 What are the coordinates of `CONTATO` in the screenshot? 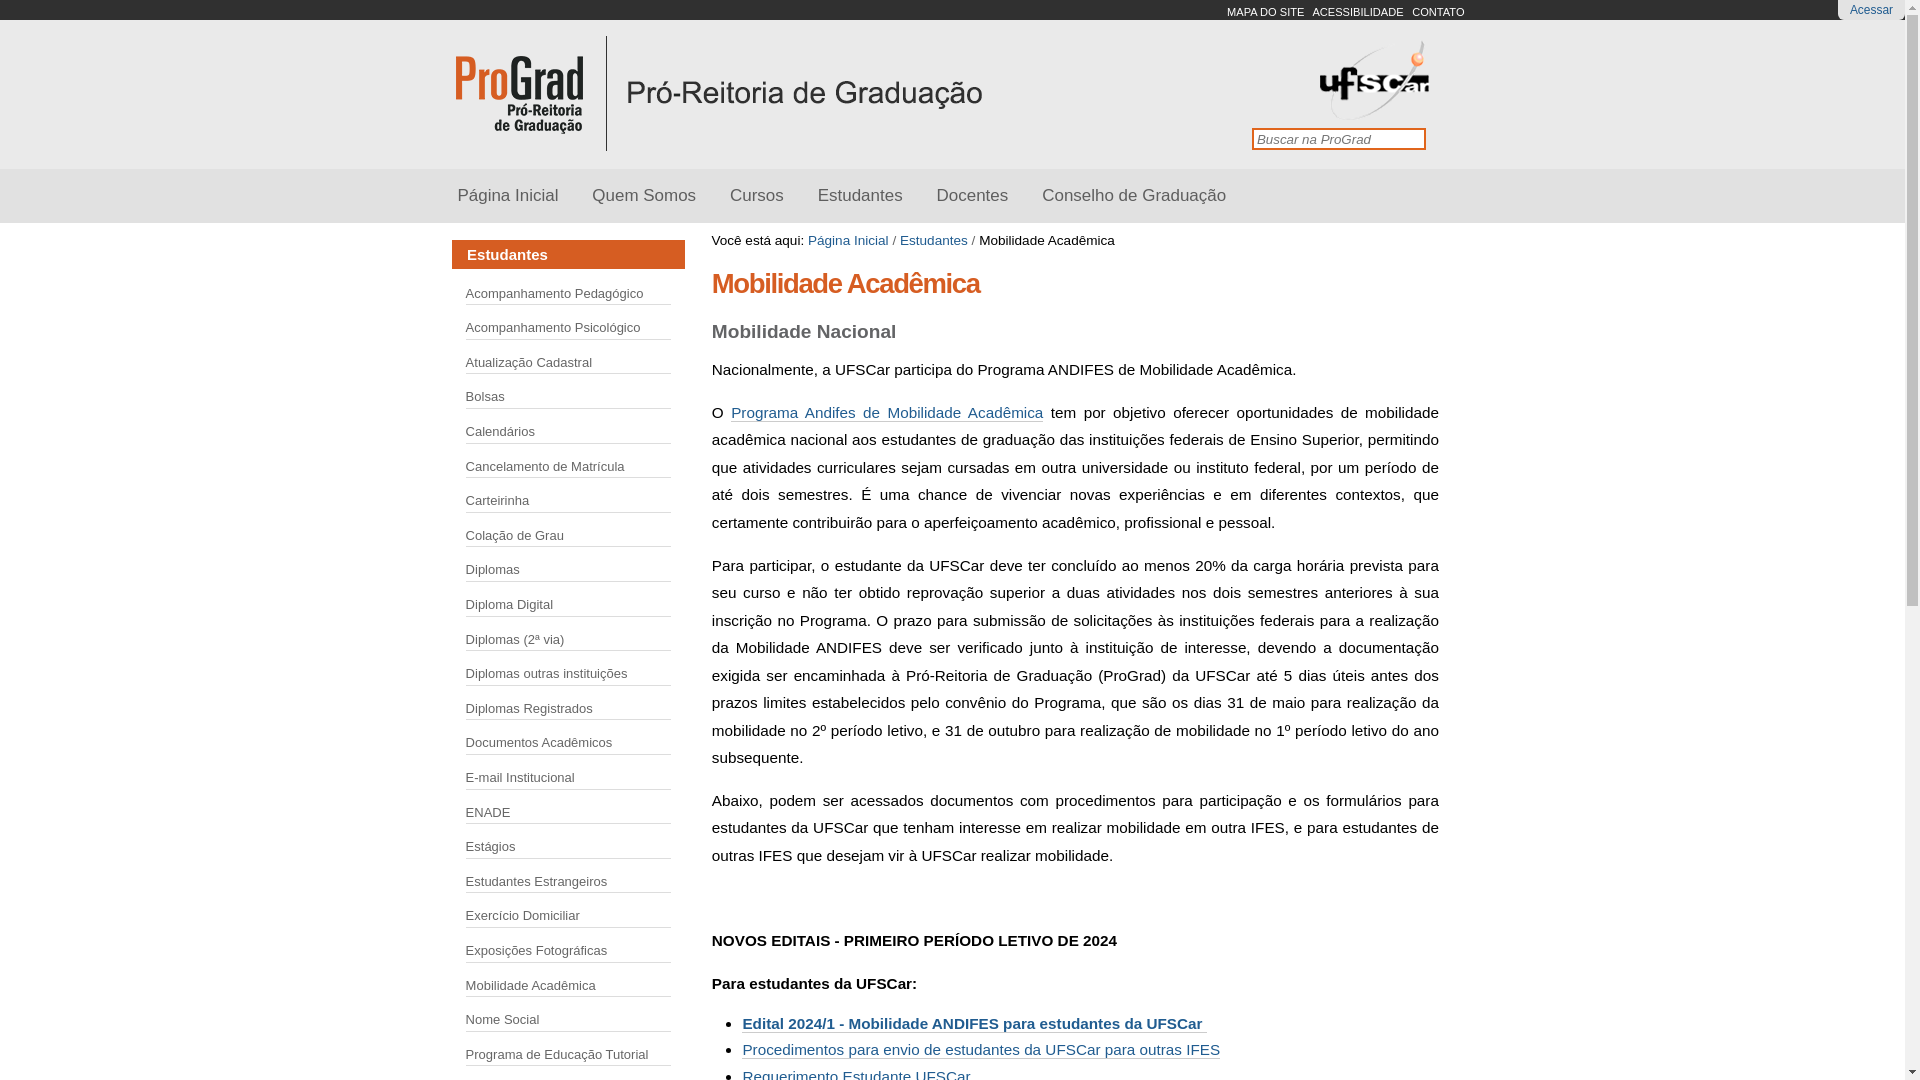 It's located at (1438, 12).